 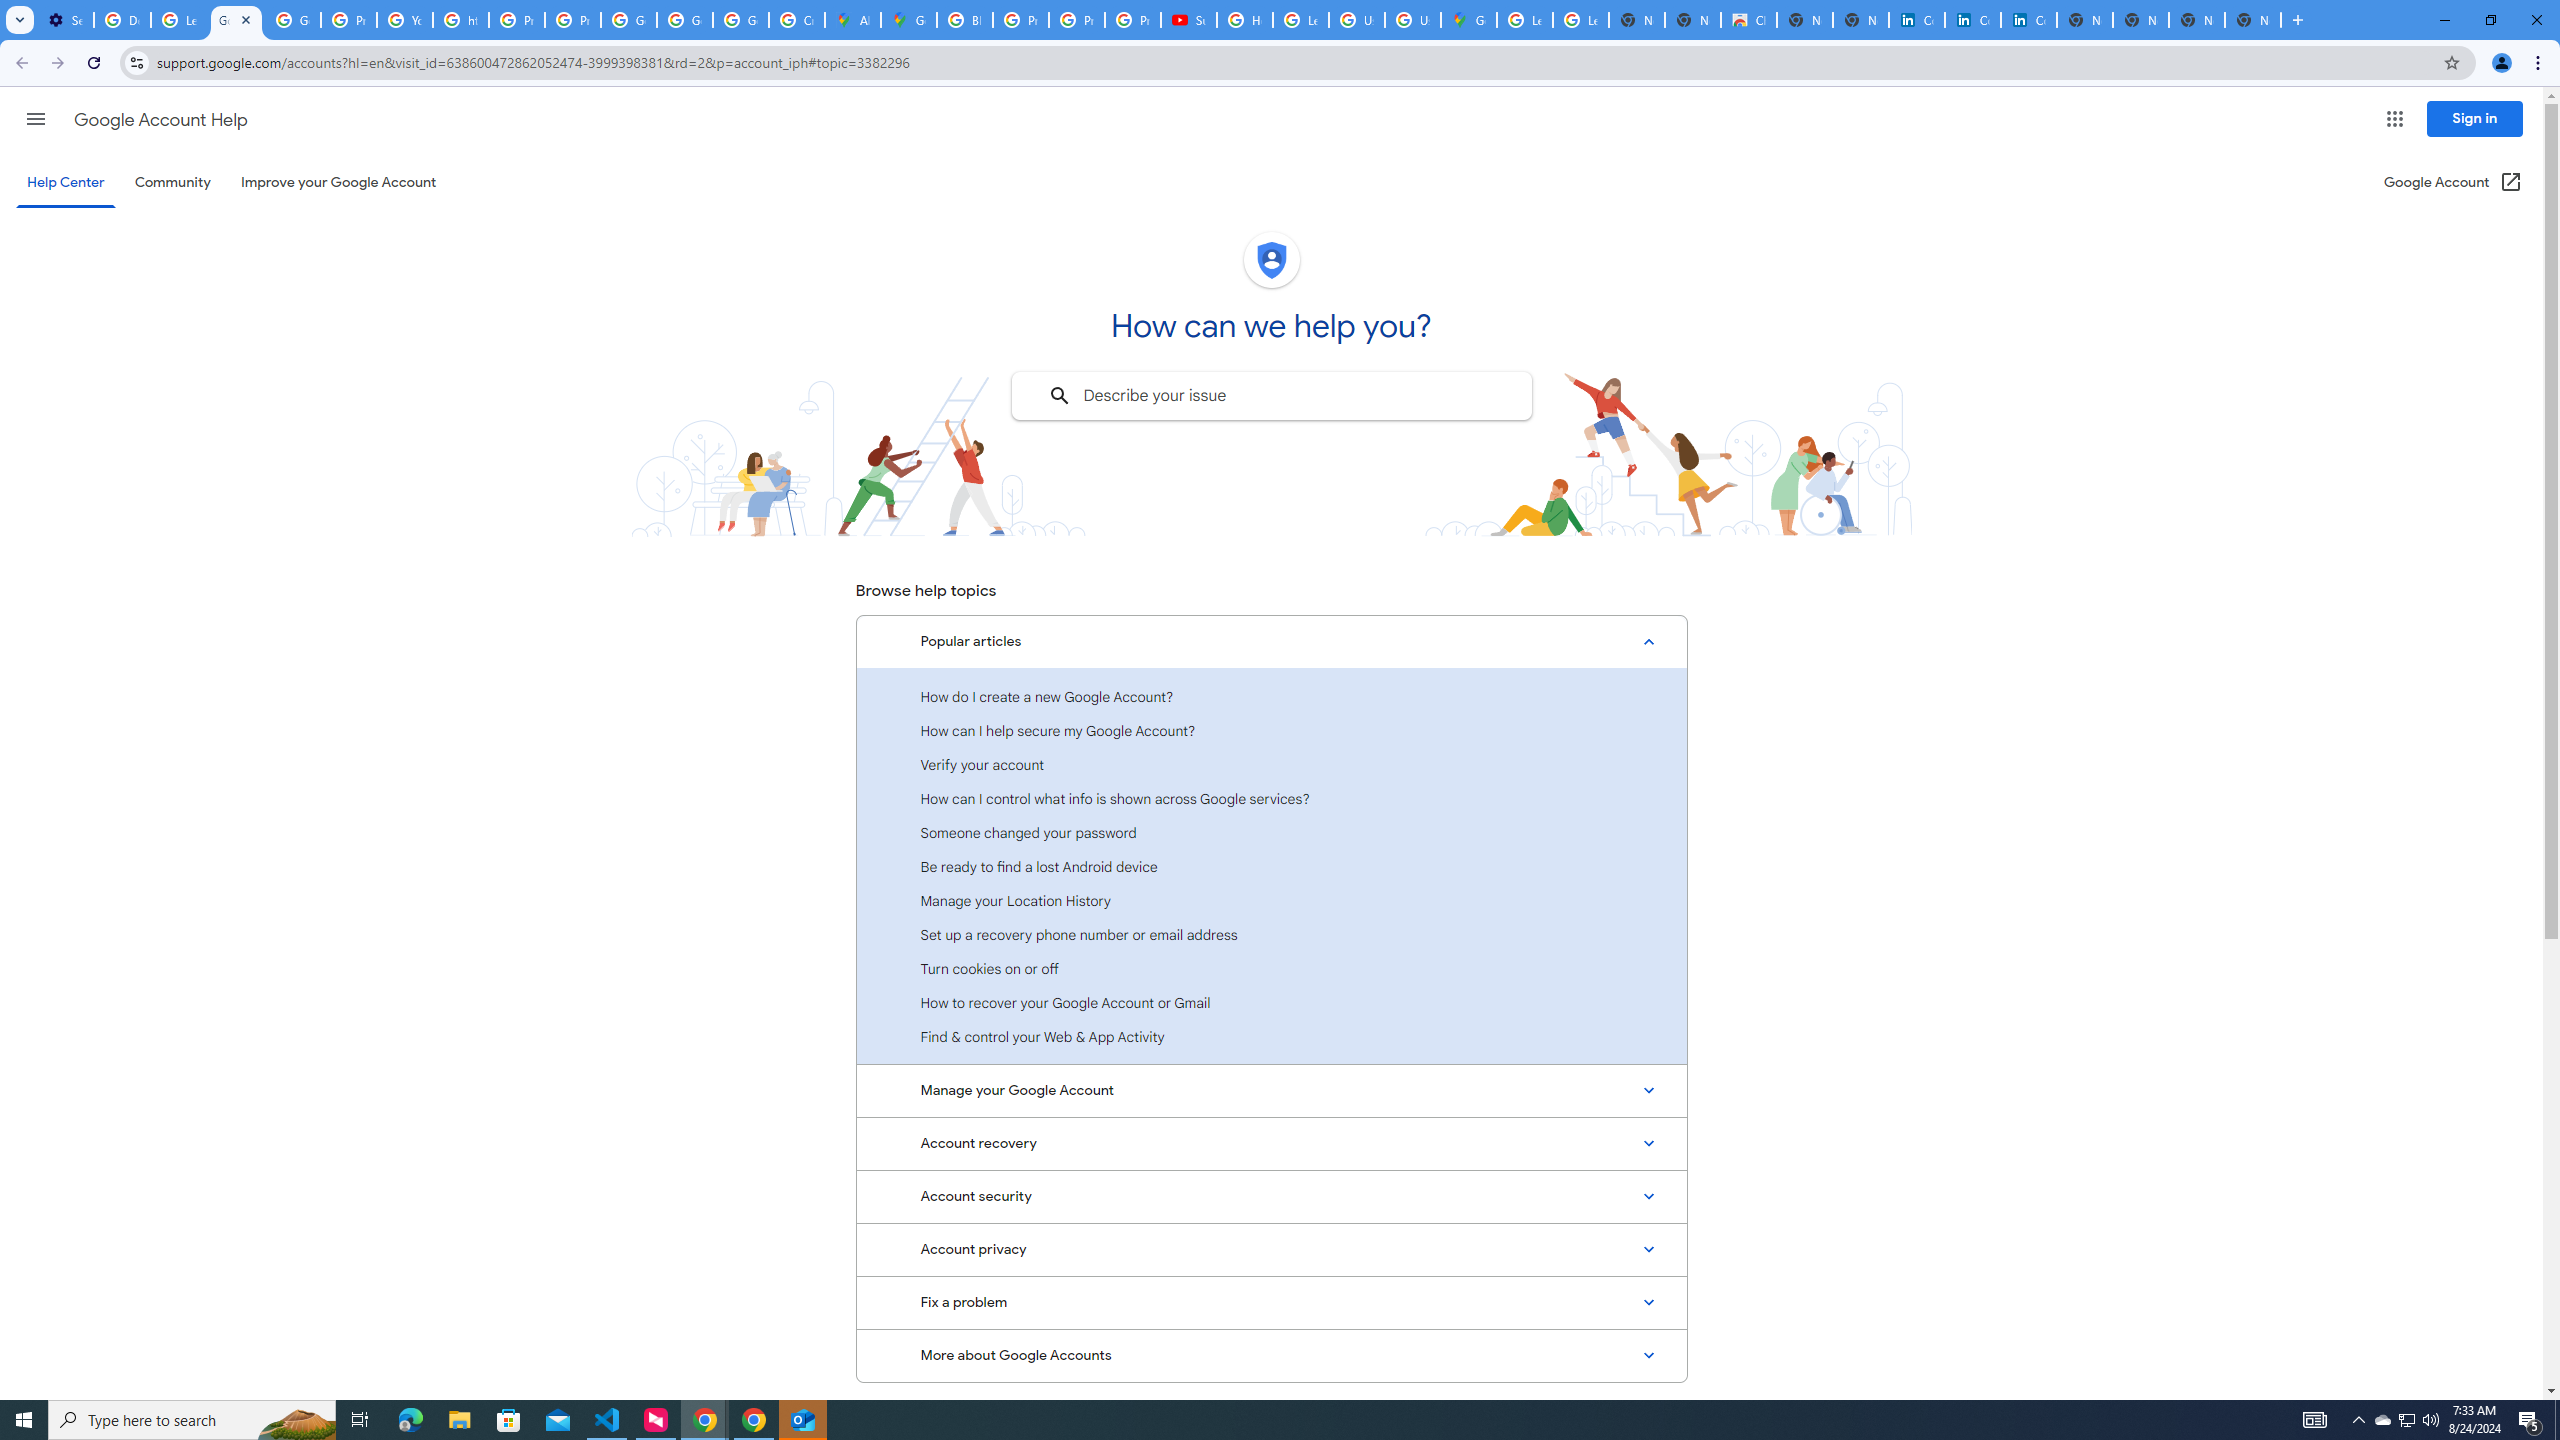 I want to click on Privacy Help Center - Policies Help, so click(x=1076, y=20).